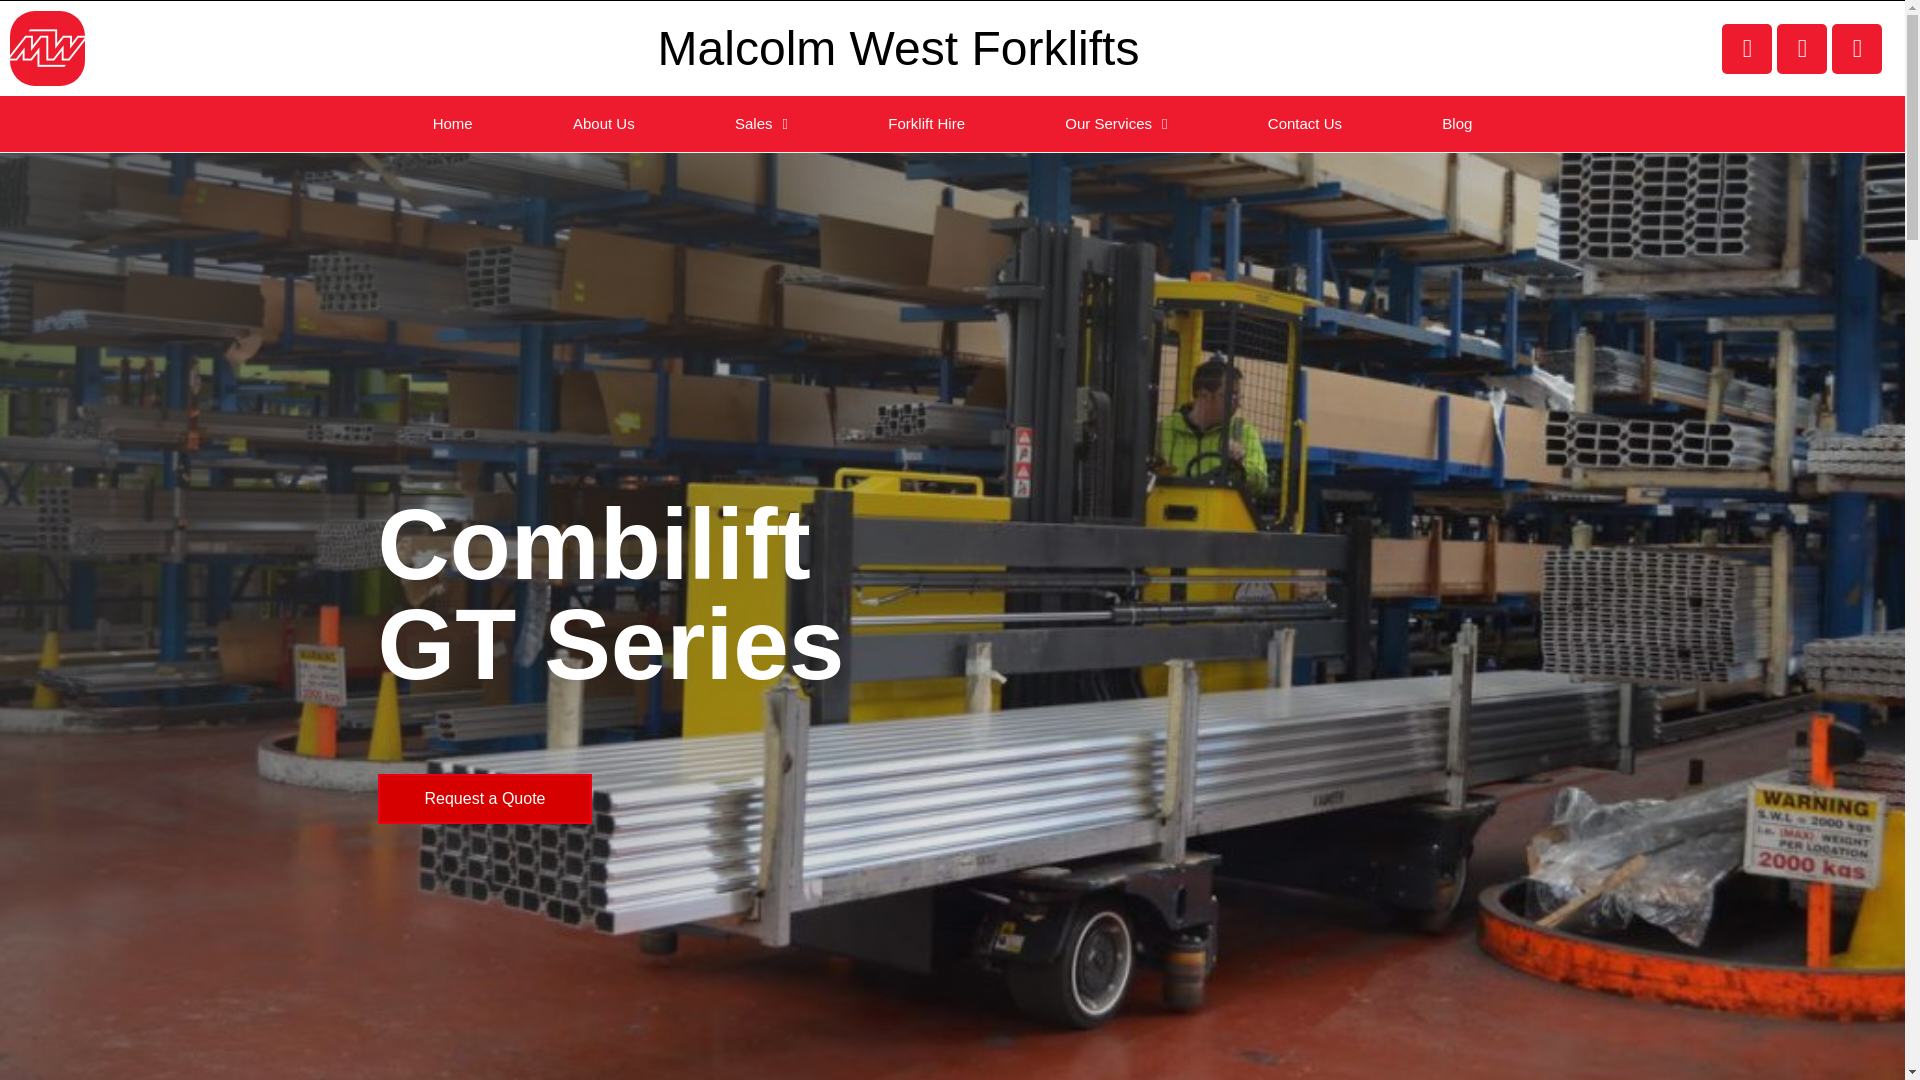 The image size is (1920, 1080). What do you see at coordinates (1305, 124) in the screenshot?
I see `Contact Us` at bounding box center [1305, 124].